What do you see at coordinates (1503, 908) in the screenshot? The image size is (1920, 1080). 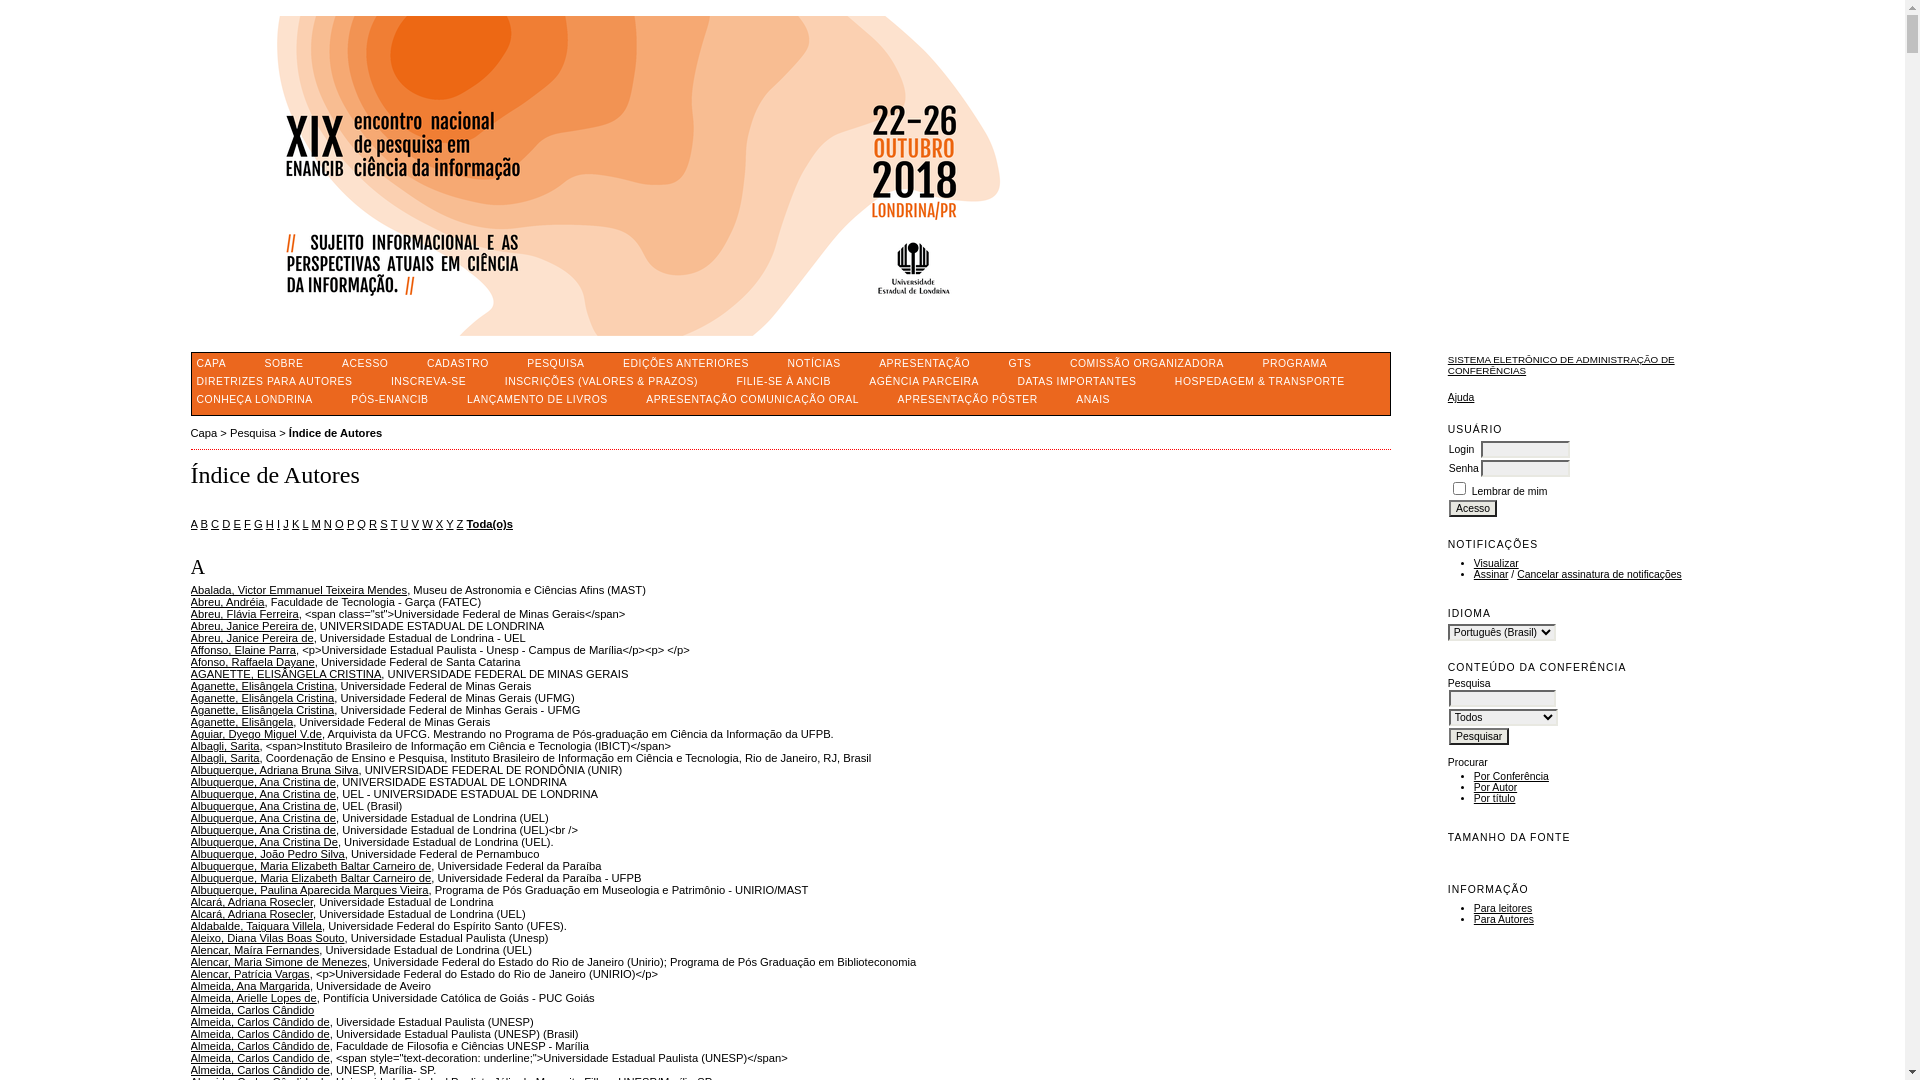 I see `Para leitores` at bounding box center [1503, 908].